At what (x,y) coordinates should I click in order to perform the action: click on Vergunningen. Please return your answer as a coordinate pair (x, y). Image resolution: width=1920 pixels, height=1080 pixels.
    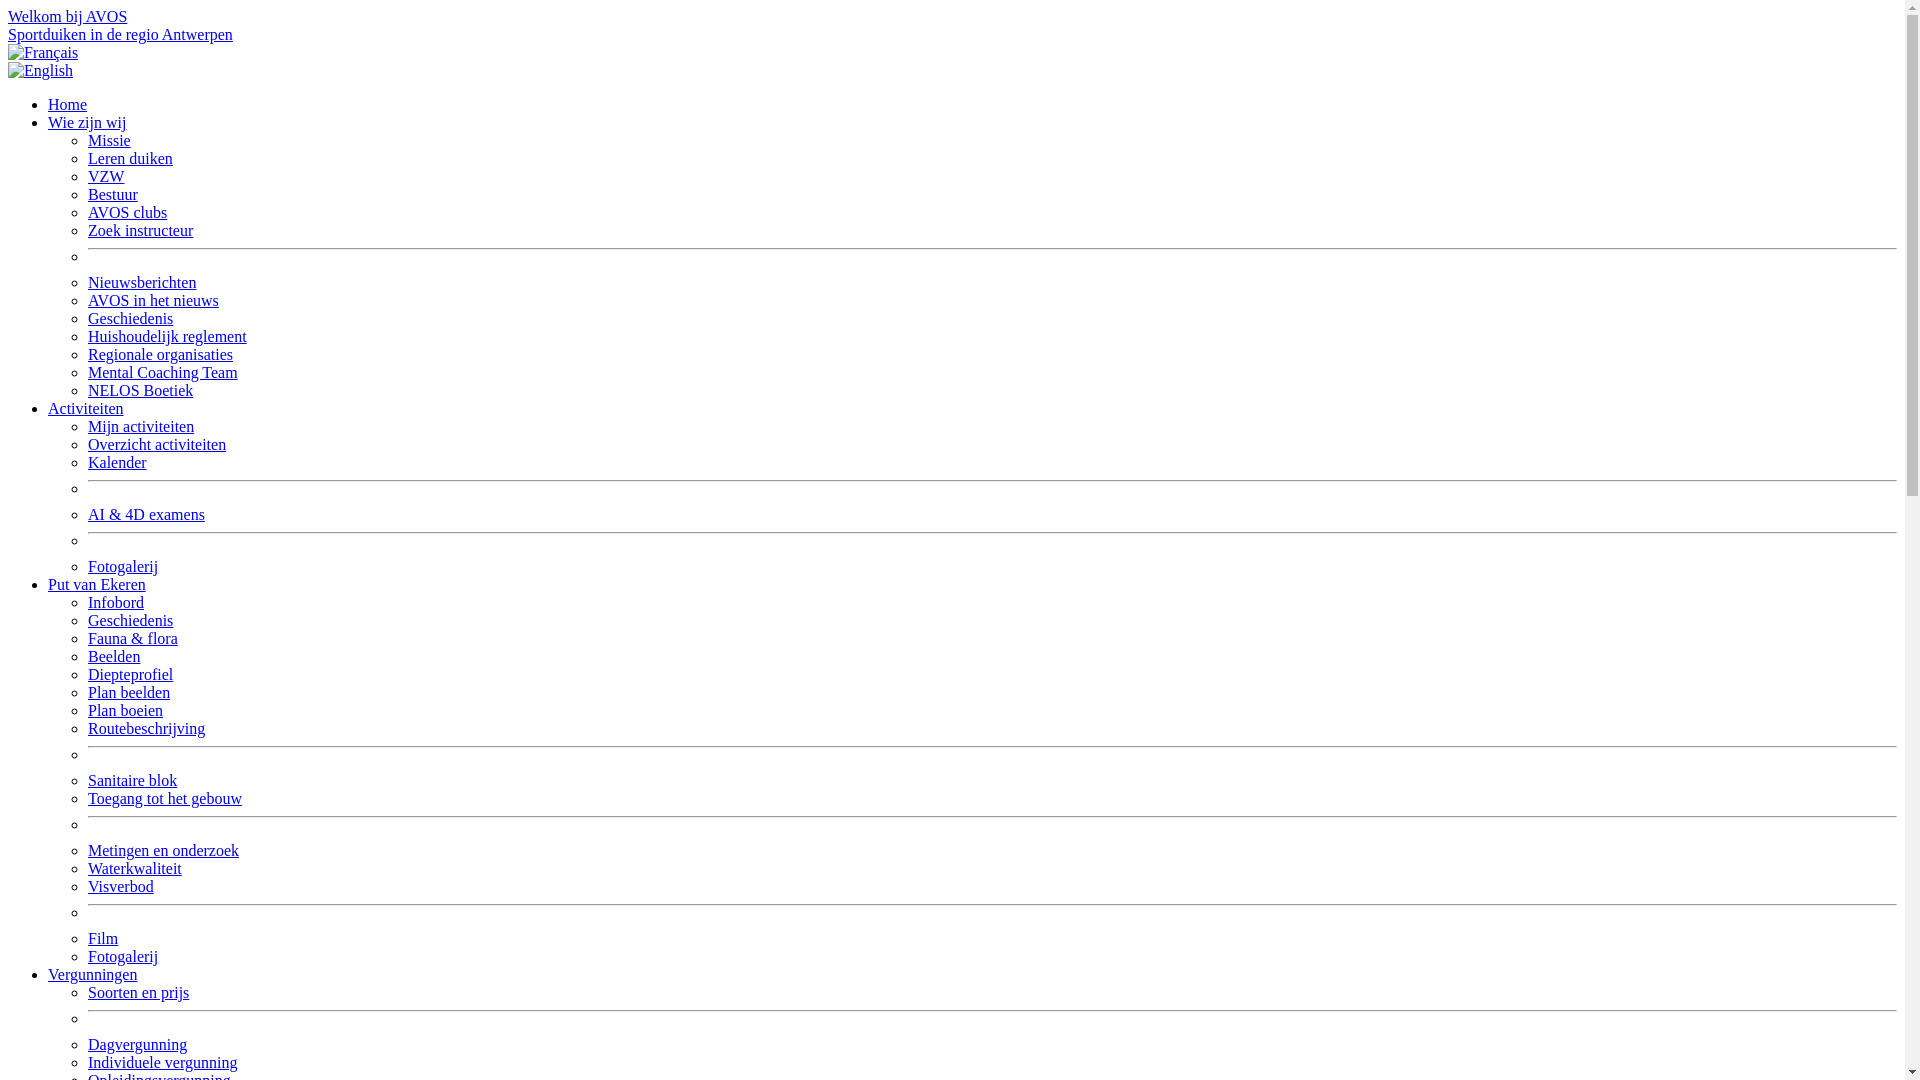
    Looking at the image, I should click on (92, 974).